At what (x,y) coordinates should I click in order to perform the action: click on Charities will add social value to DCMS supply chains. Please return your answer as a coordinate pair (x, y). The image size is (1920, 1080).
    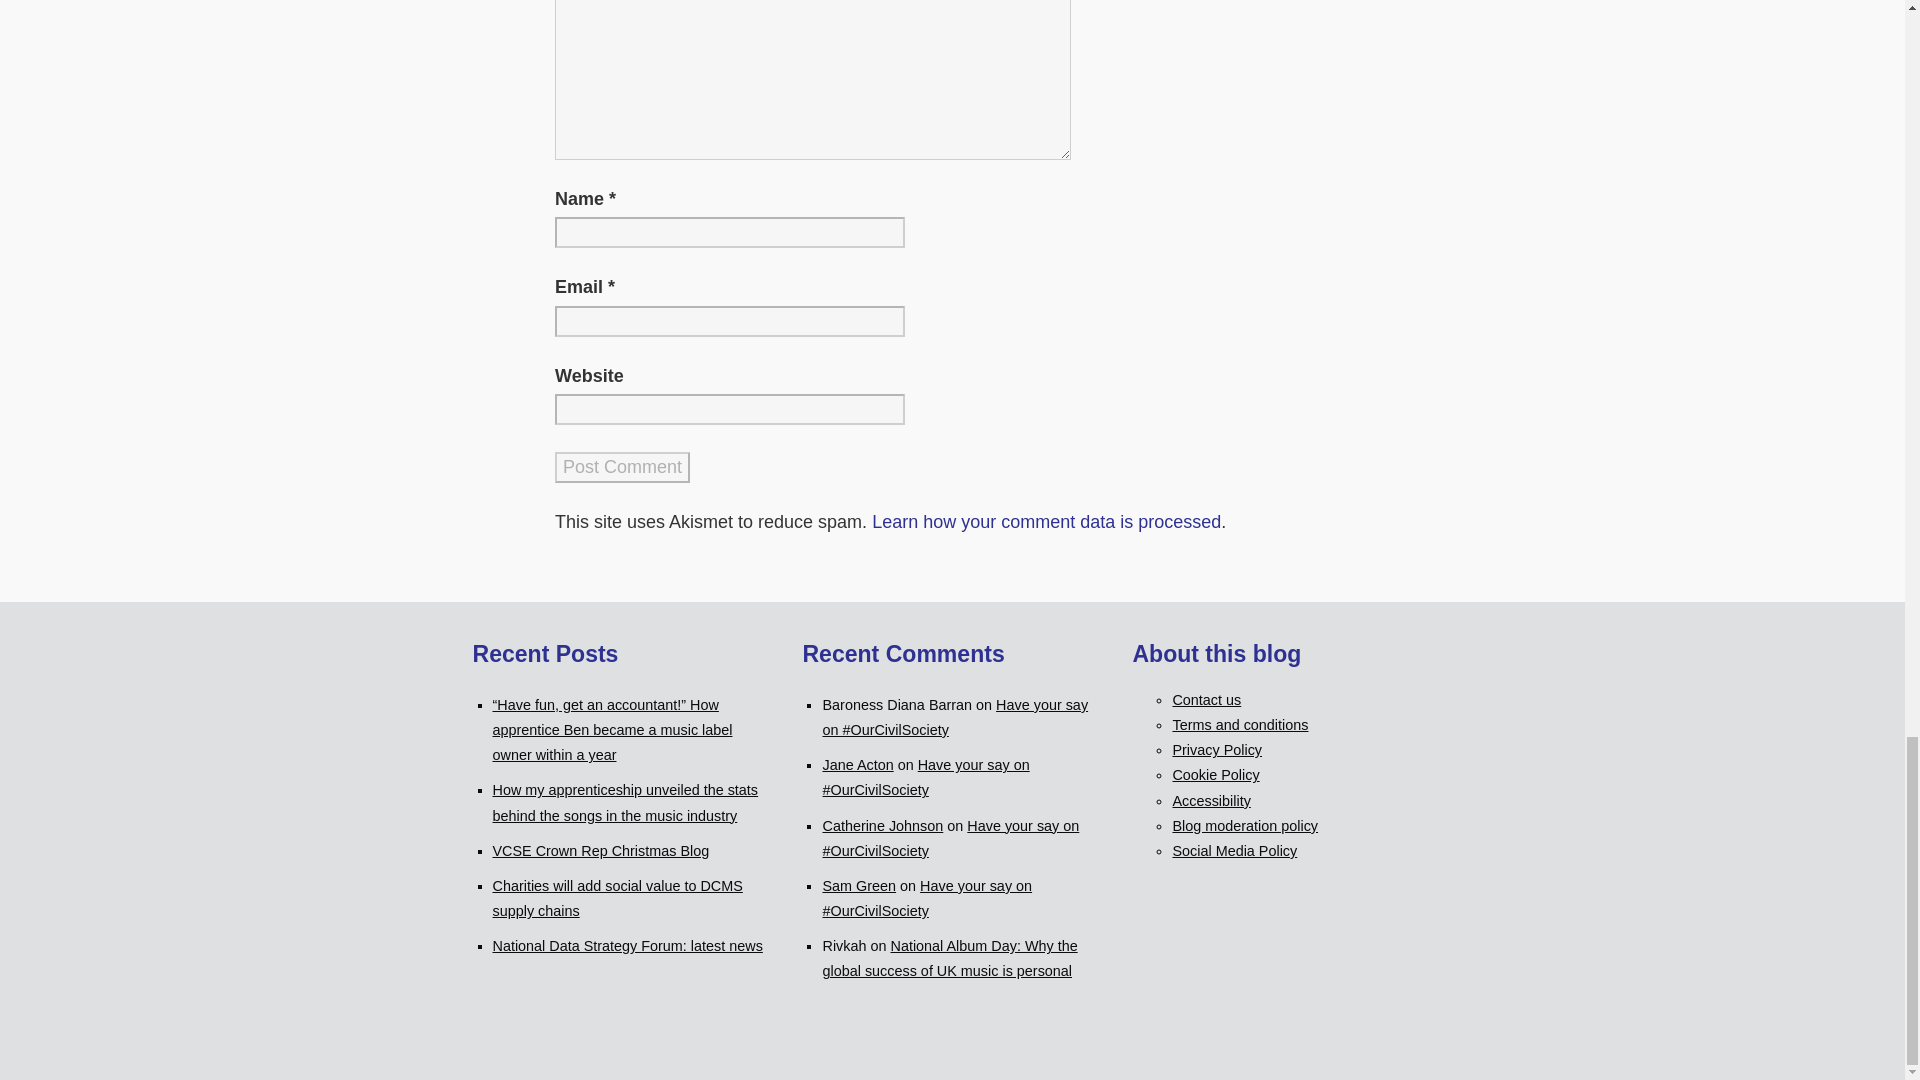
    Looking at the image, I should click on (616, 898).